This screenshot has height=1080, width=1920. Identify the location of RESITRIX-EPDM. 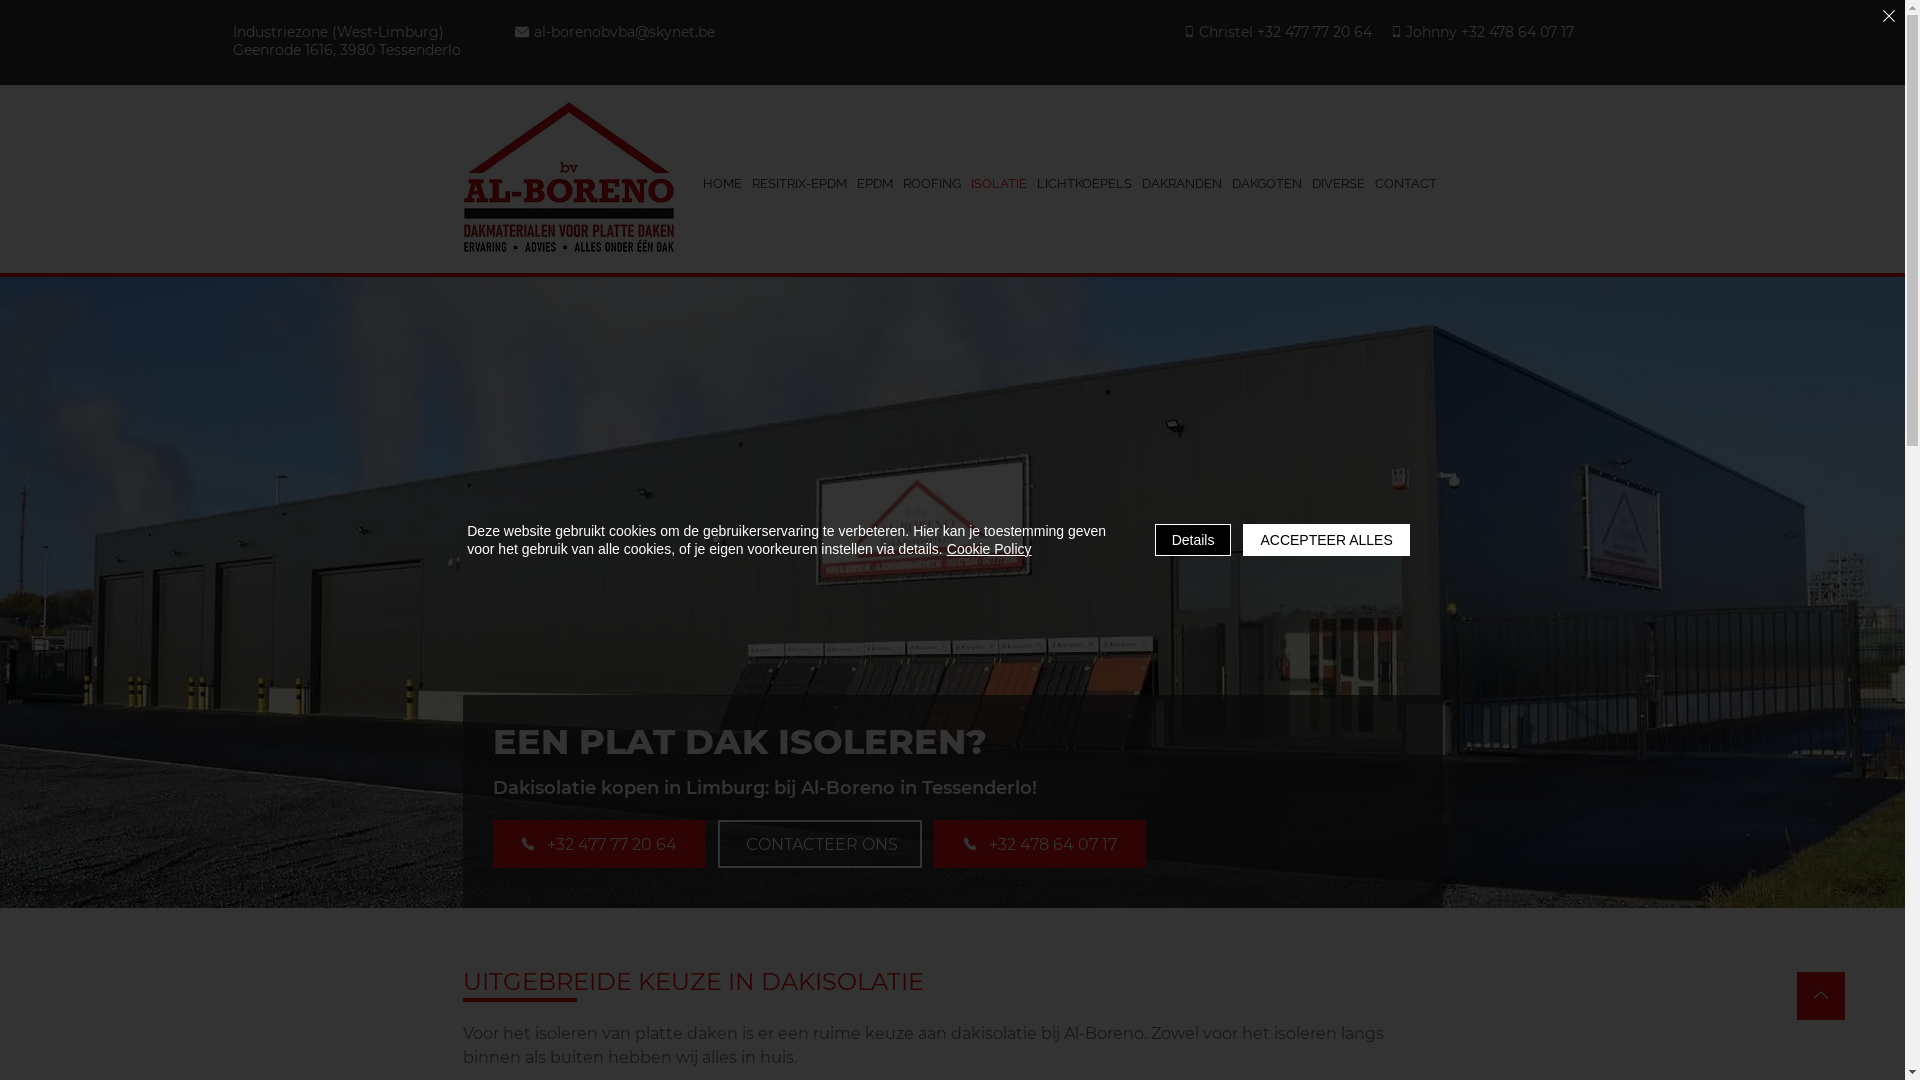
(798, 184).